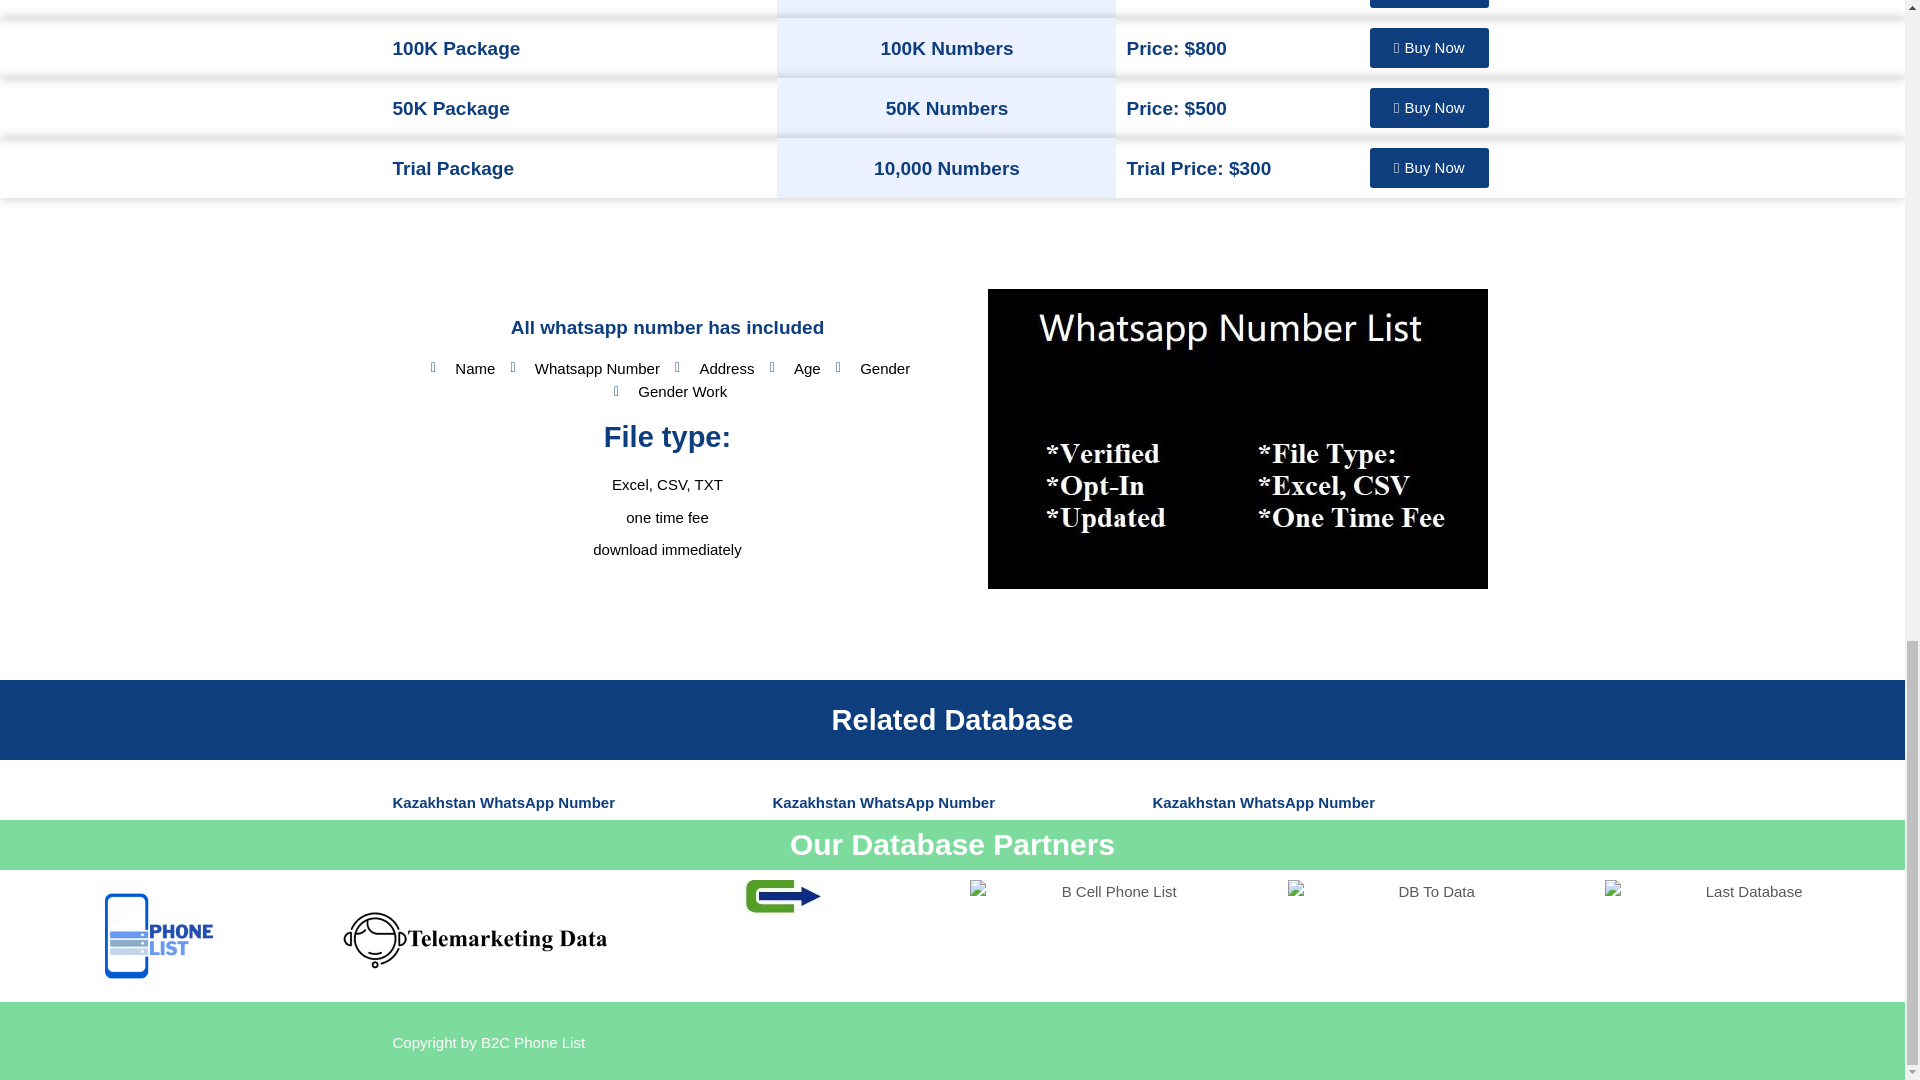 The width and height of the screenshot is (1920, 1080). Describe the element at coordinates (1430, 167) in the screenshot. I see `Buy Now` at that location.